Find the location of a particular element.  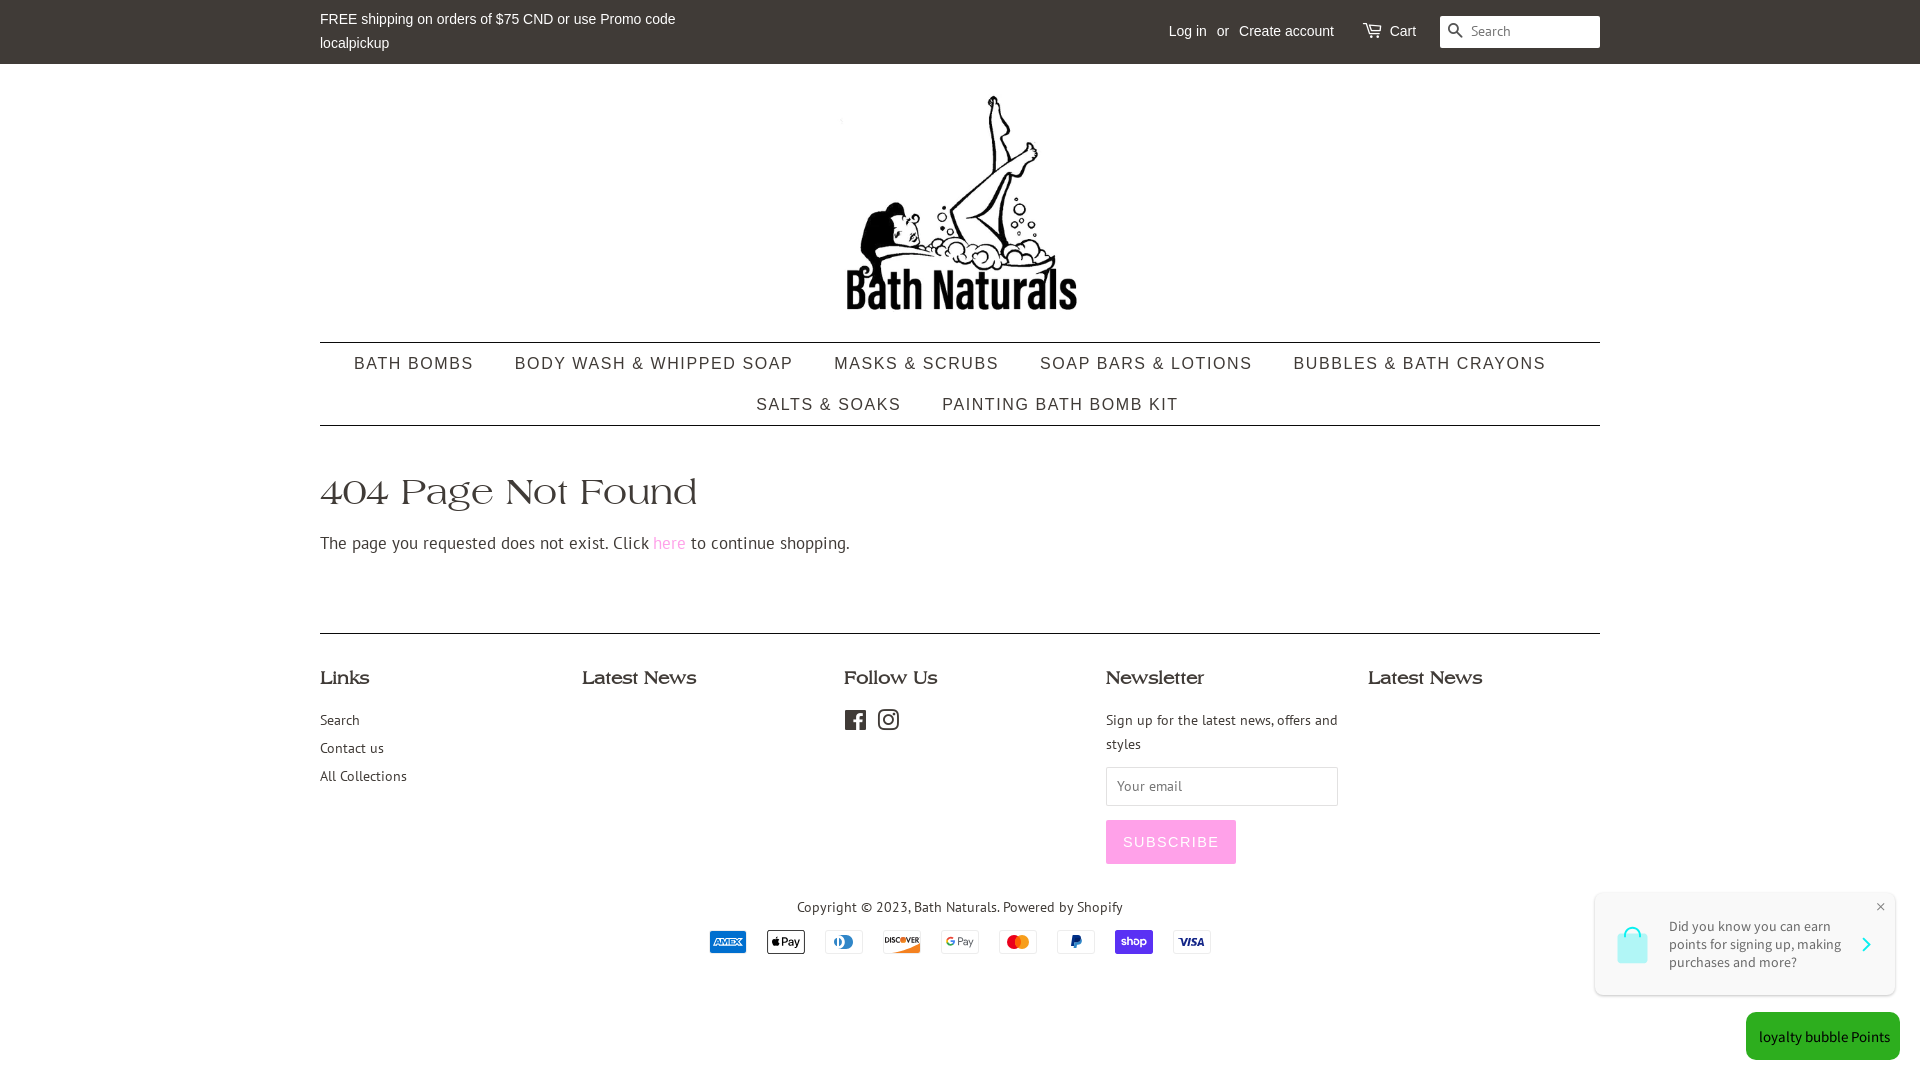

BUBBLES & BATH CRAYONS is located at coordinates (1422, 364).